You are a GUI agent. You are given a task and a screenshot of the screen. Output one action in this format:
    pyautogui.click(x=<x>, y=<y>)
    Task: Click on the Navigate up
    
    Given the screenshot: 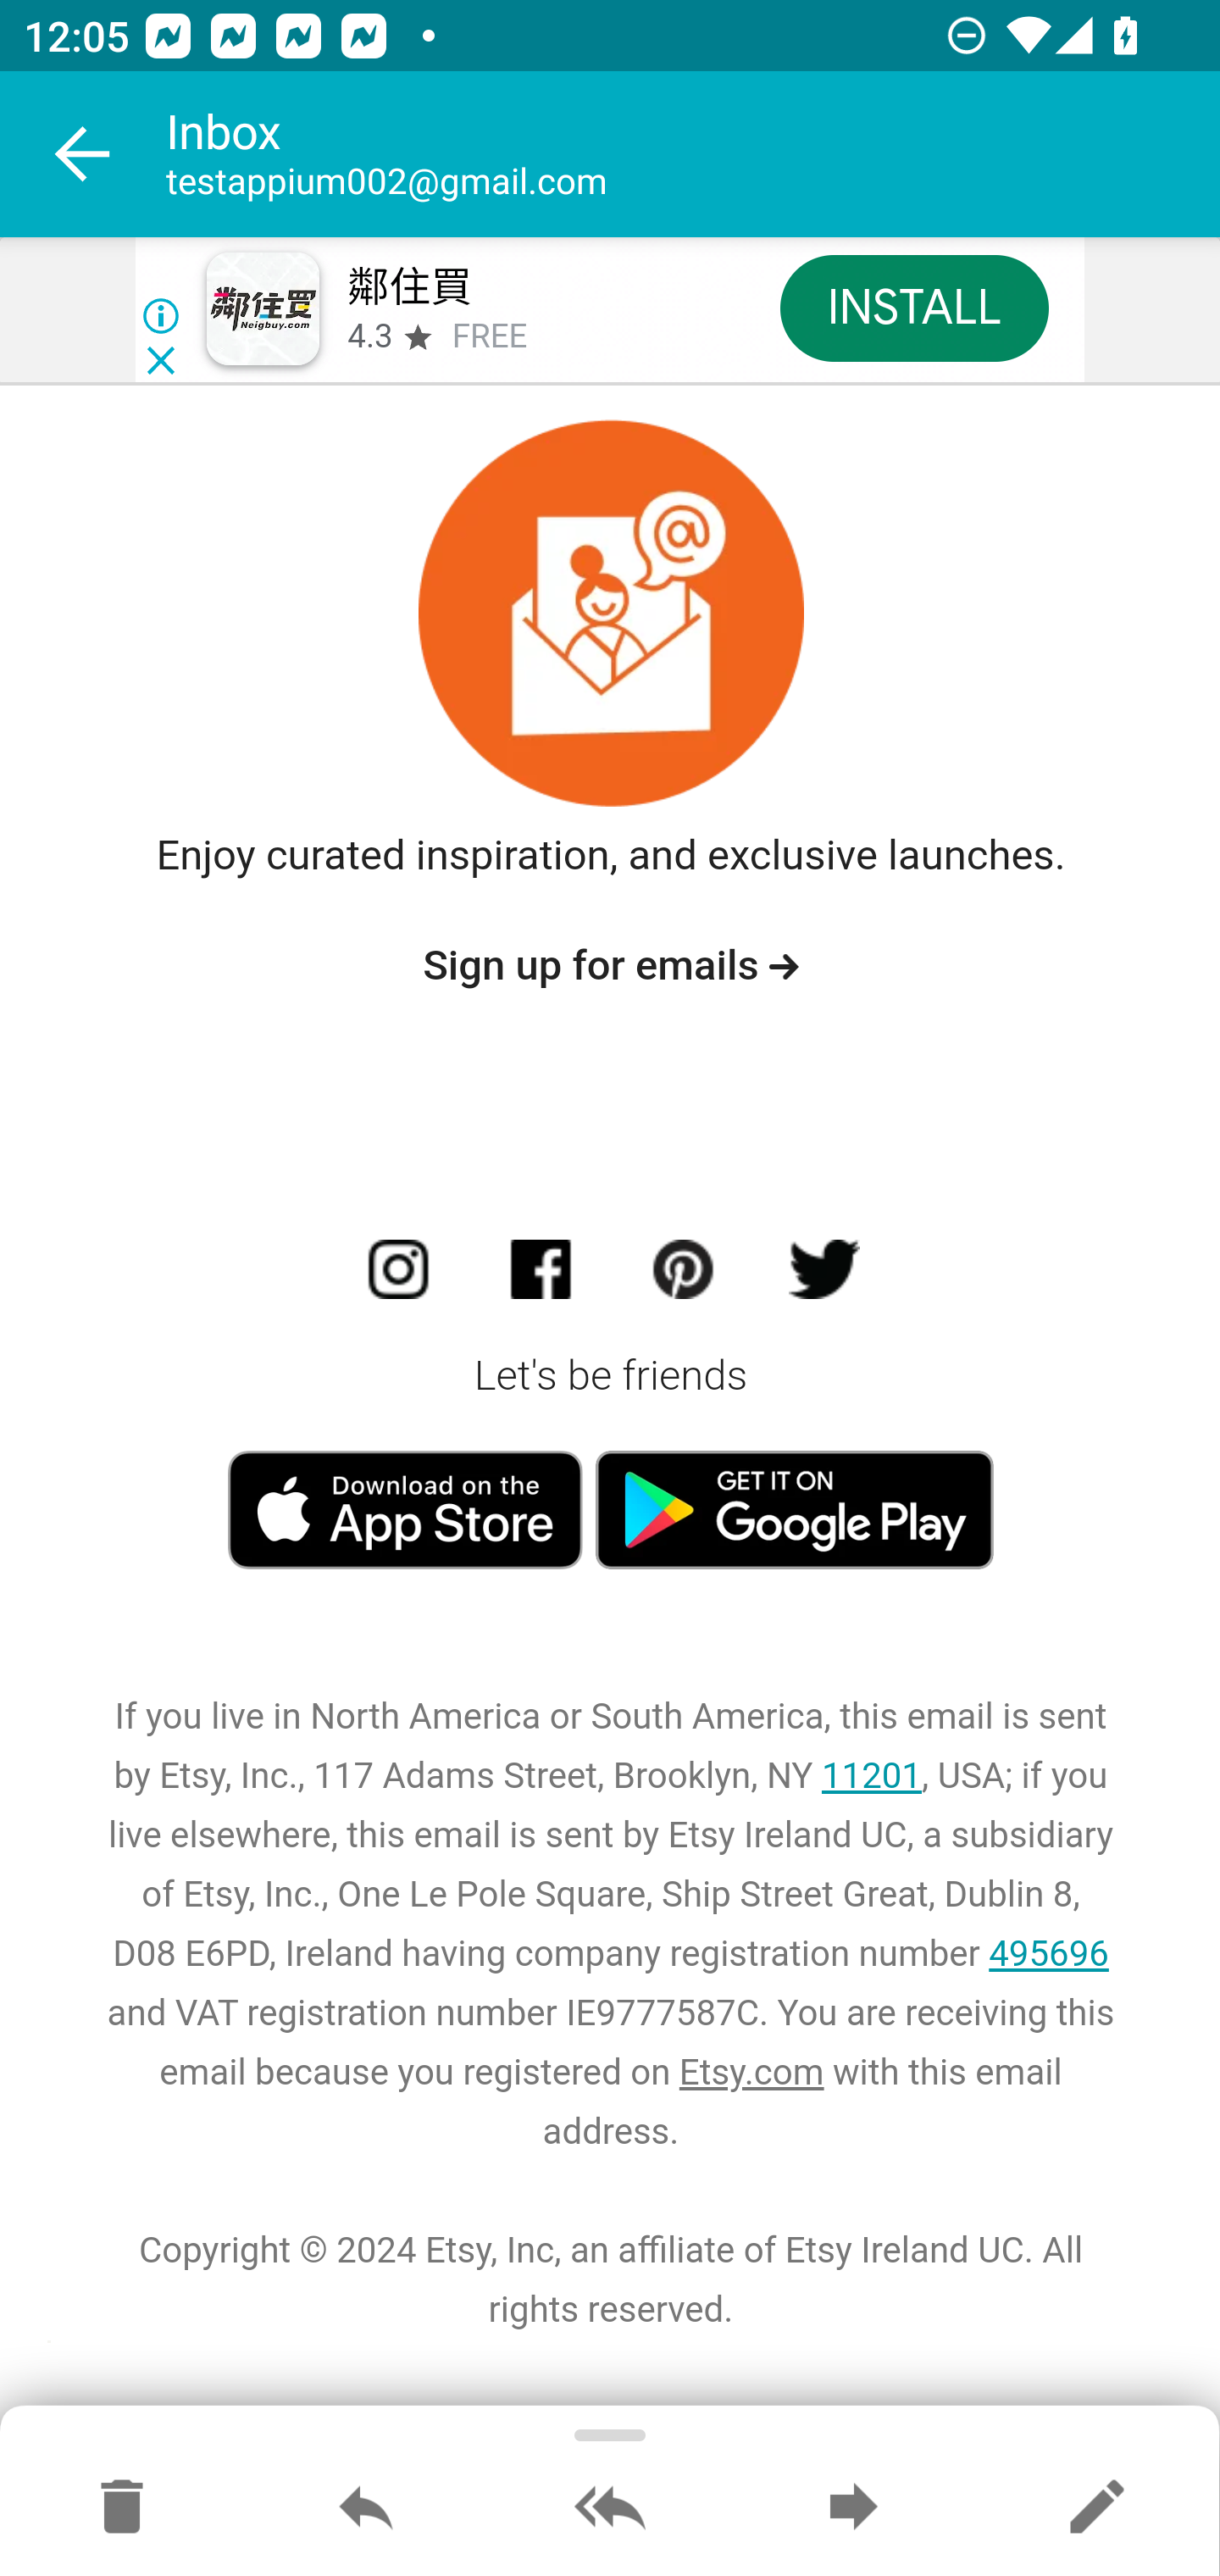 What is the action you would take?
    pyautogui.click(x=83, y=154)
    